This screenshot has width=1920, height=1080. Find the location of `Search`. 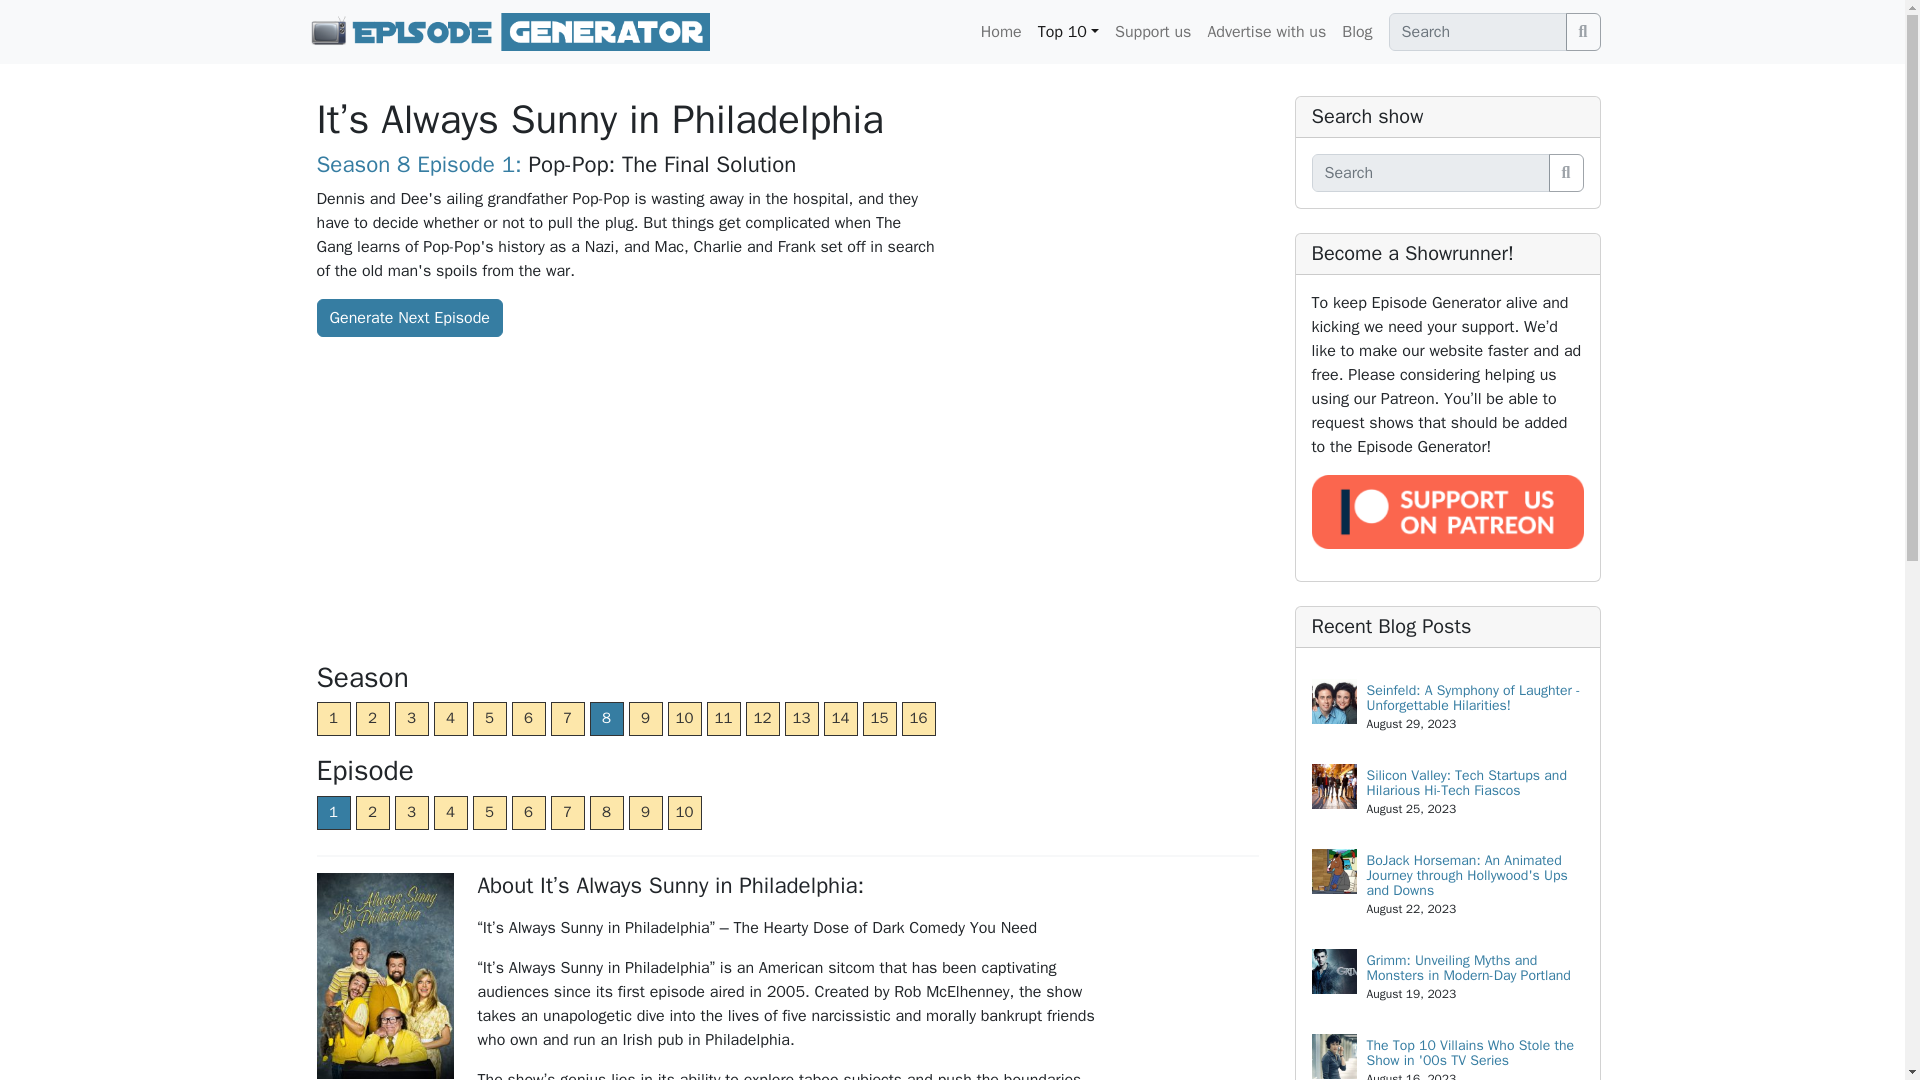

Search is located at coordinates (1584, 31).